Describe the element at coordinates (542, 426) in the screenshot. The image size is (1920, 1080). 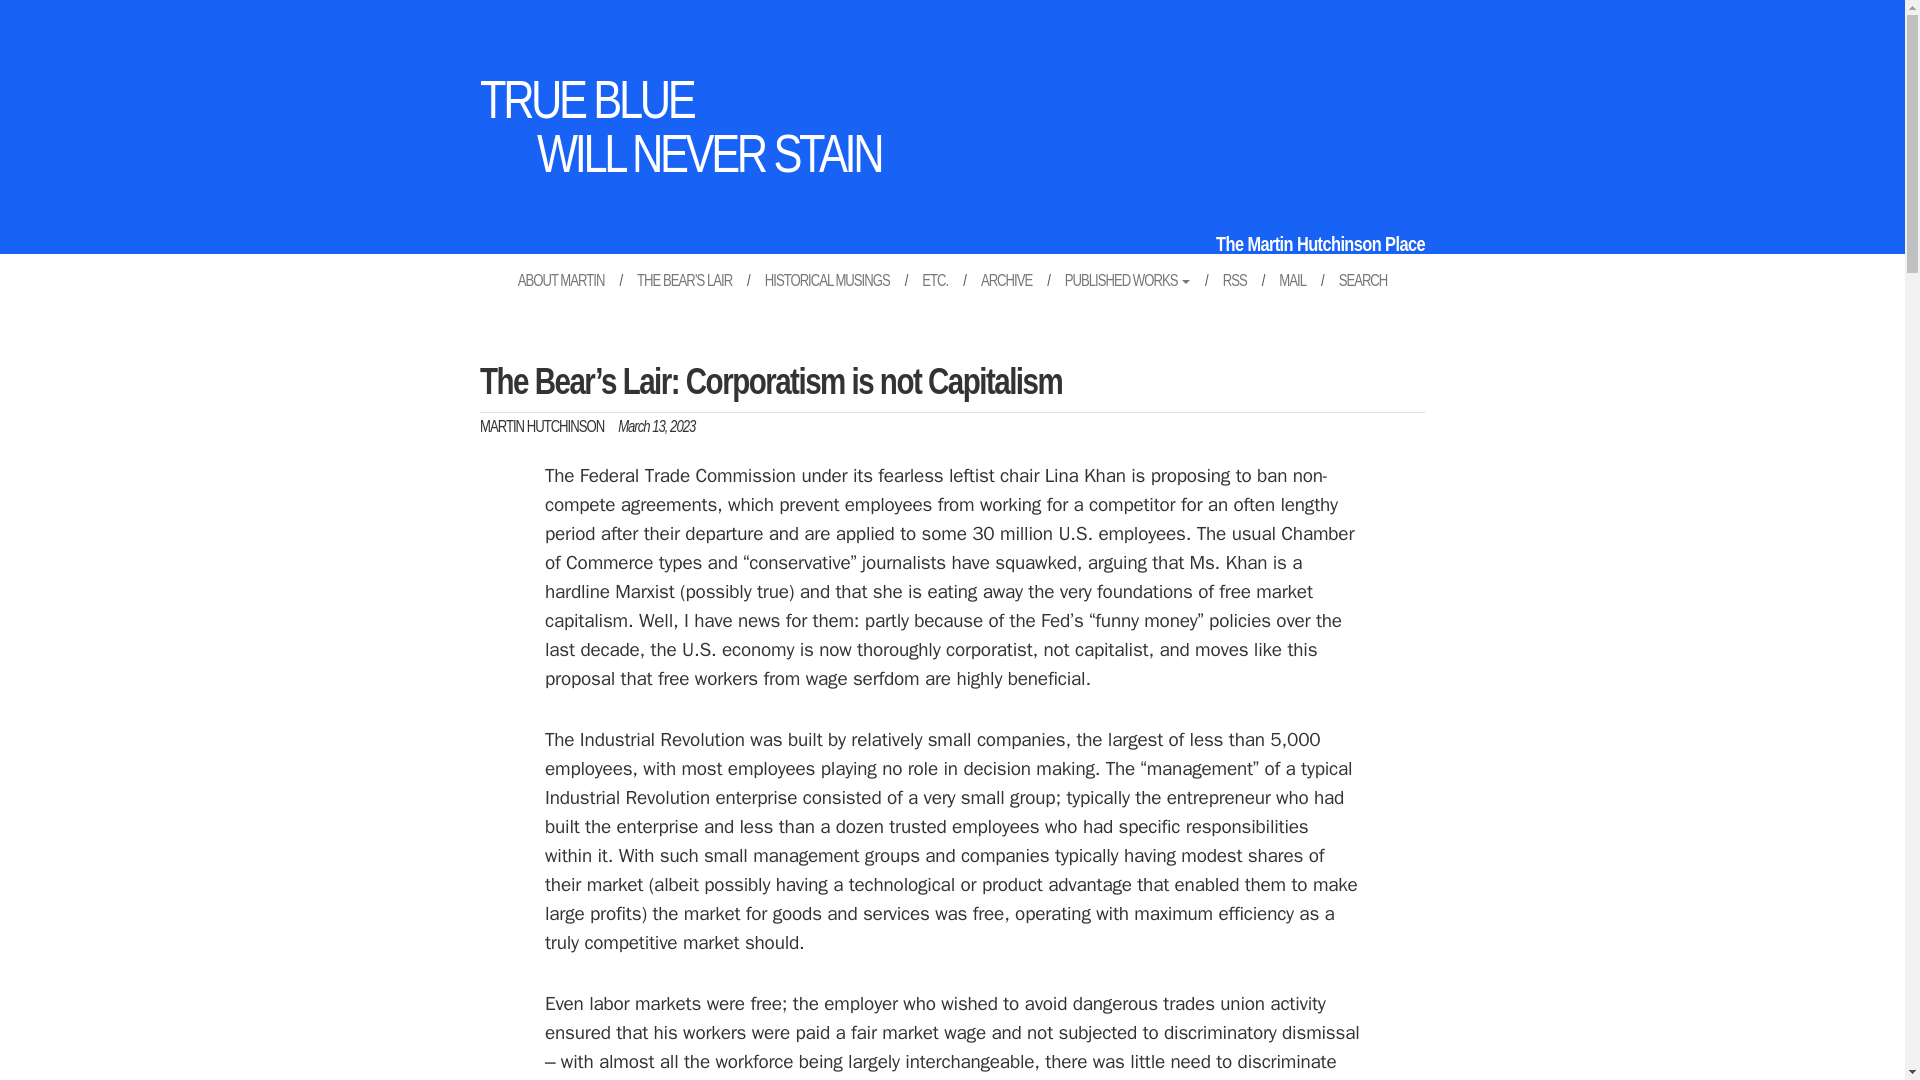
I see `ABOUT MARTIN` at that location.